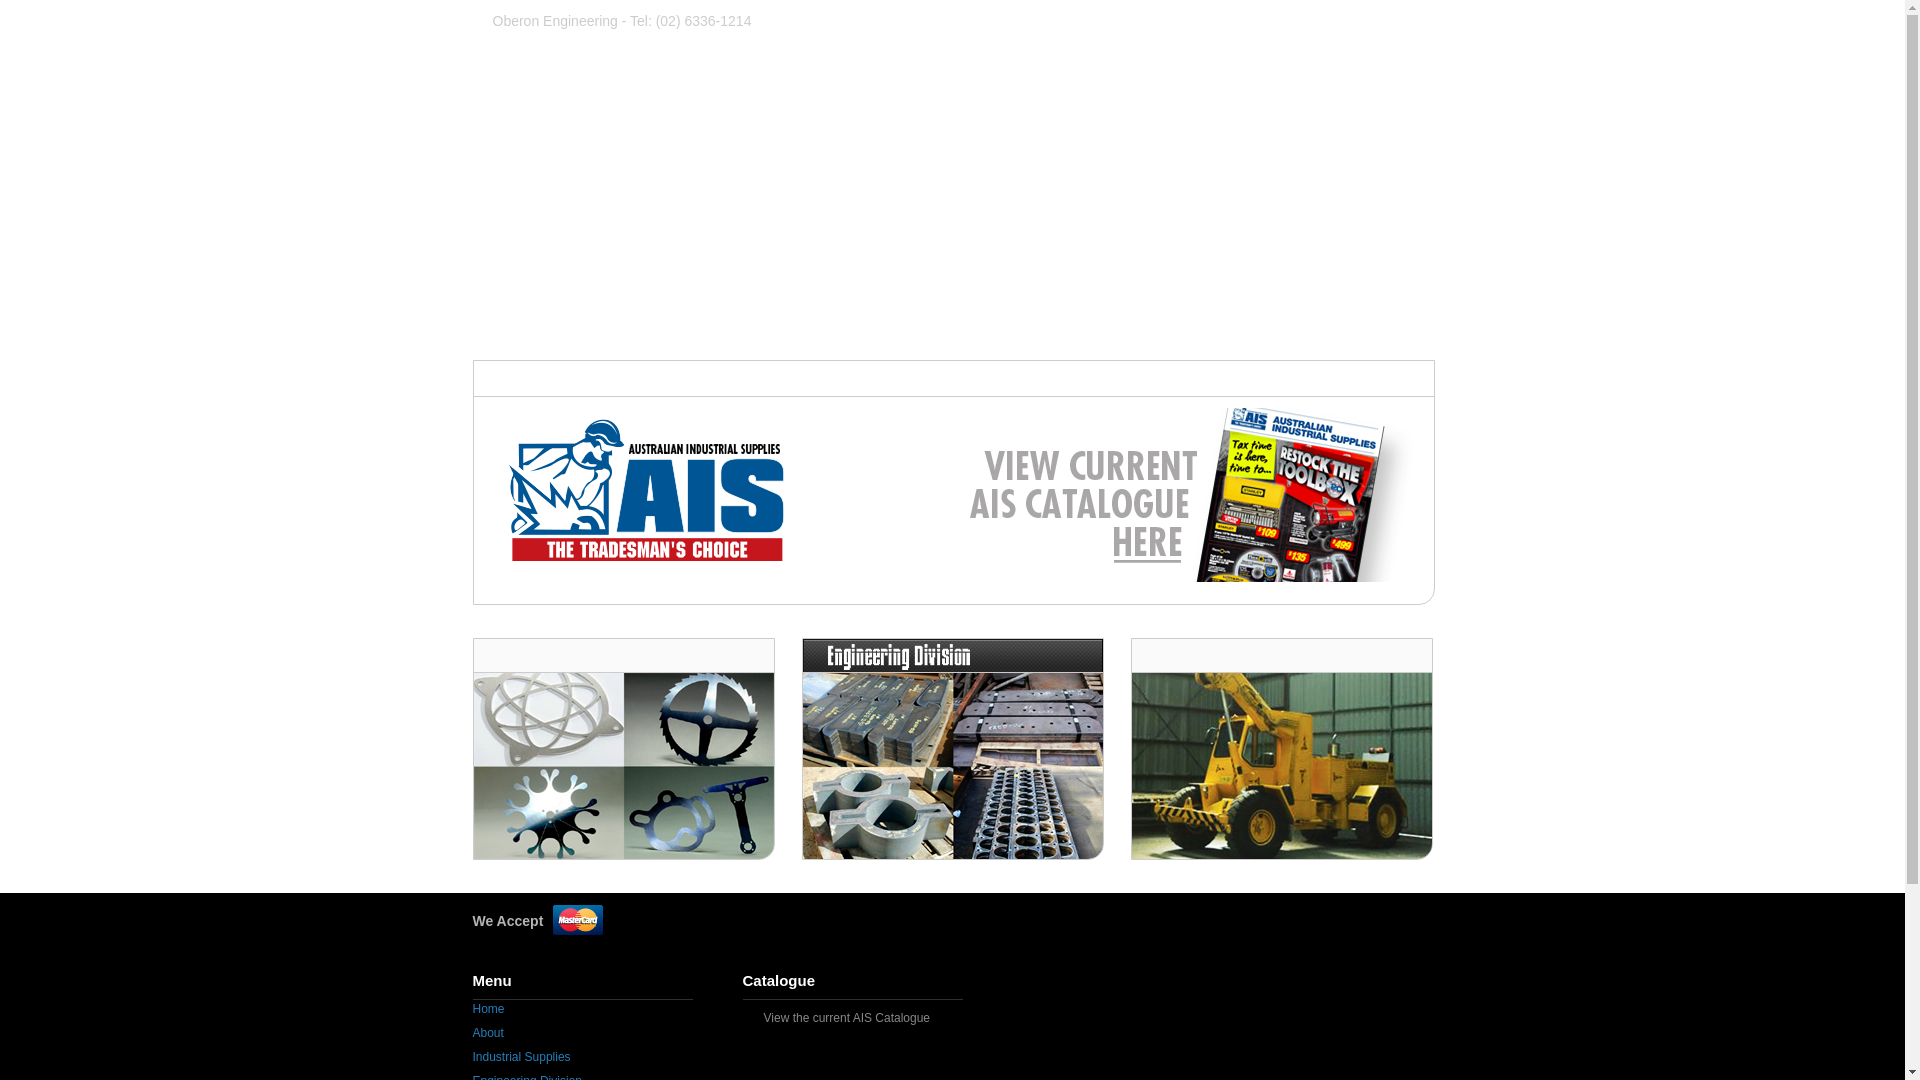  I want to click on Industrial Supplies, so click(521, 1057).